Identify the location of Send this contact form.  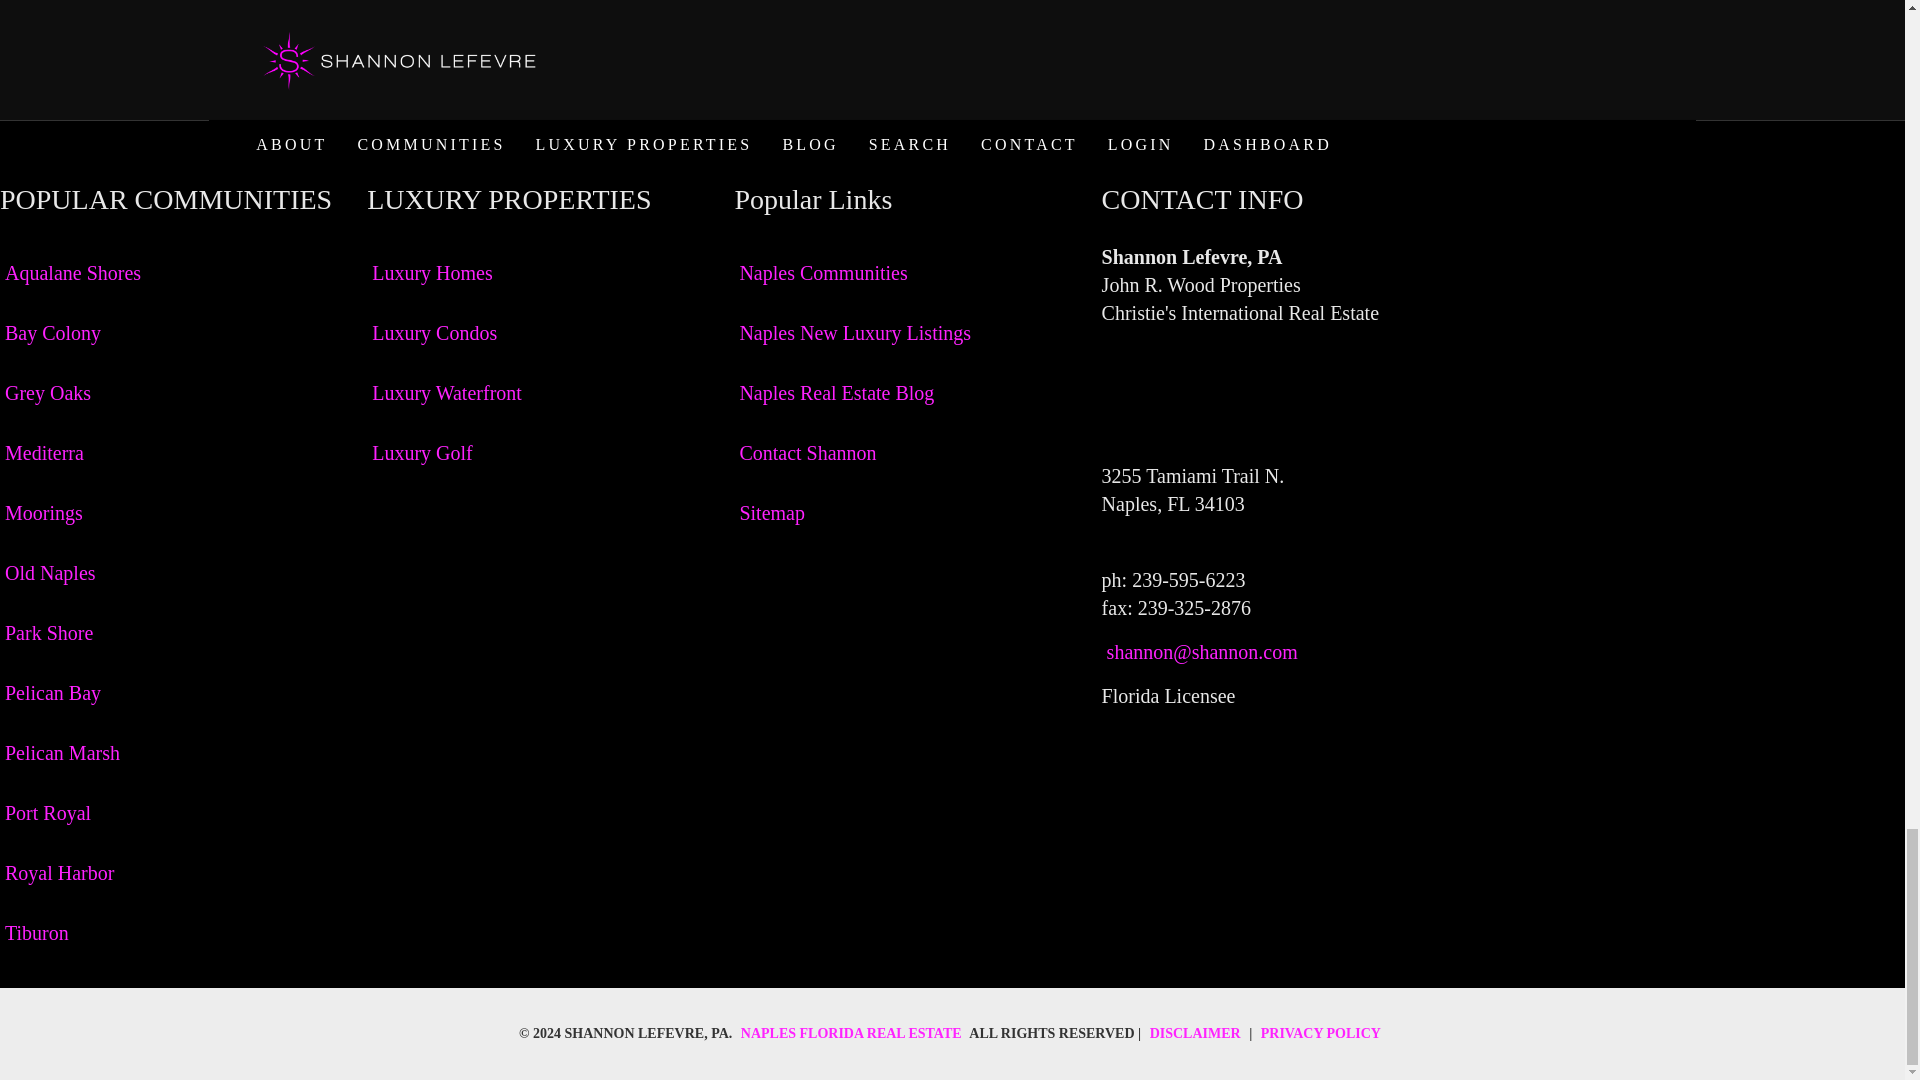
(539, 71).